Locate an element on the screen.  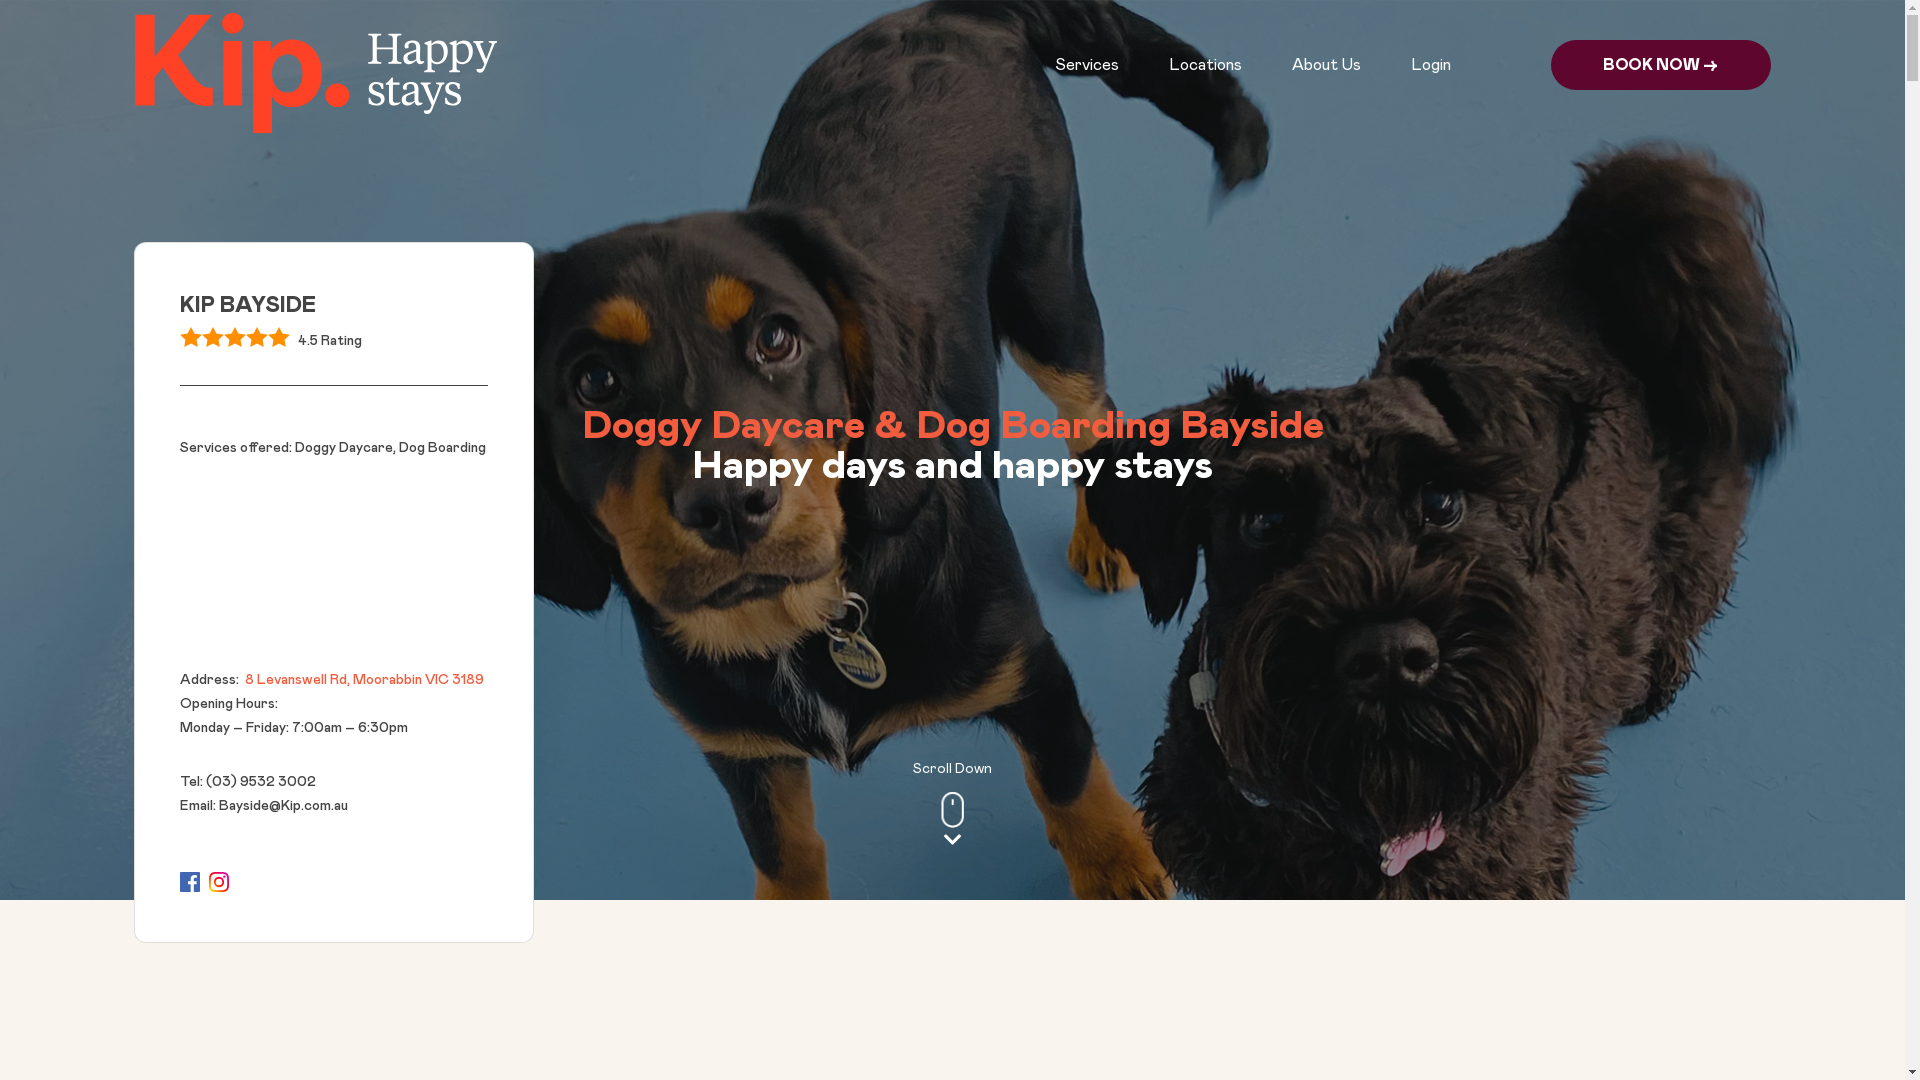
BOOK NOW is located at coordinates (1660, 65).